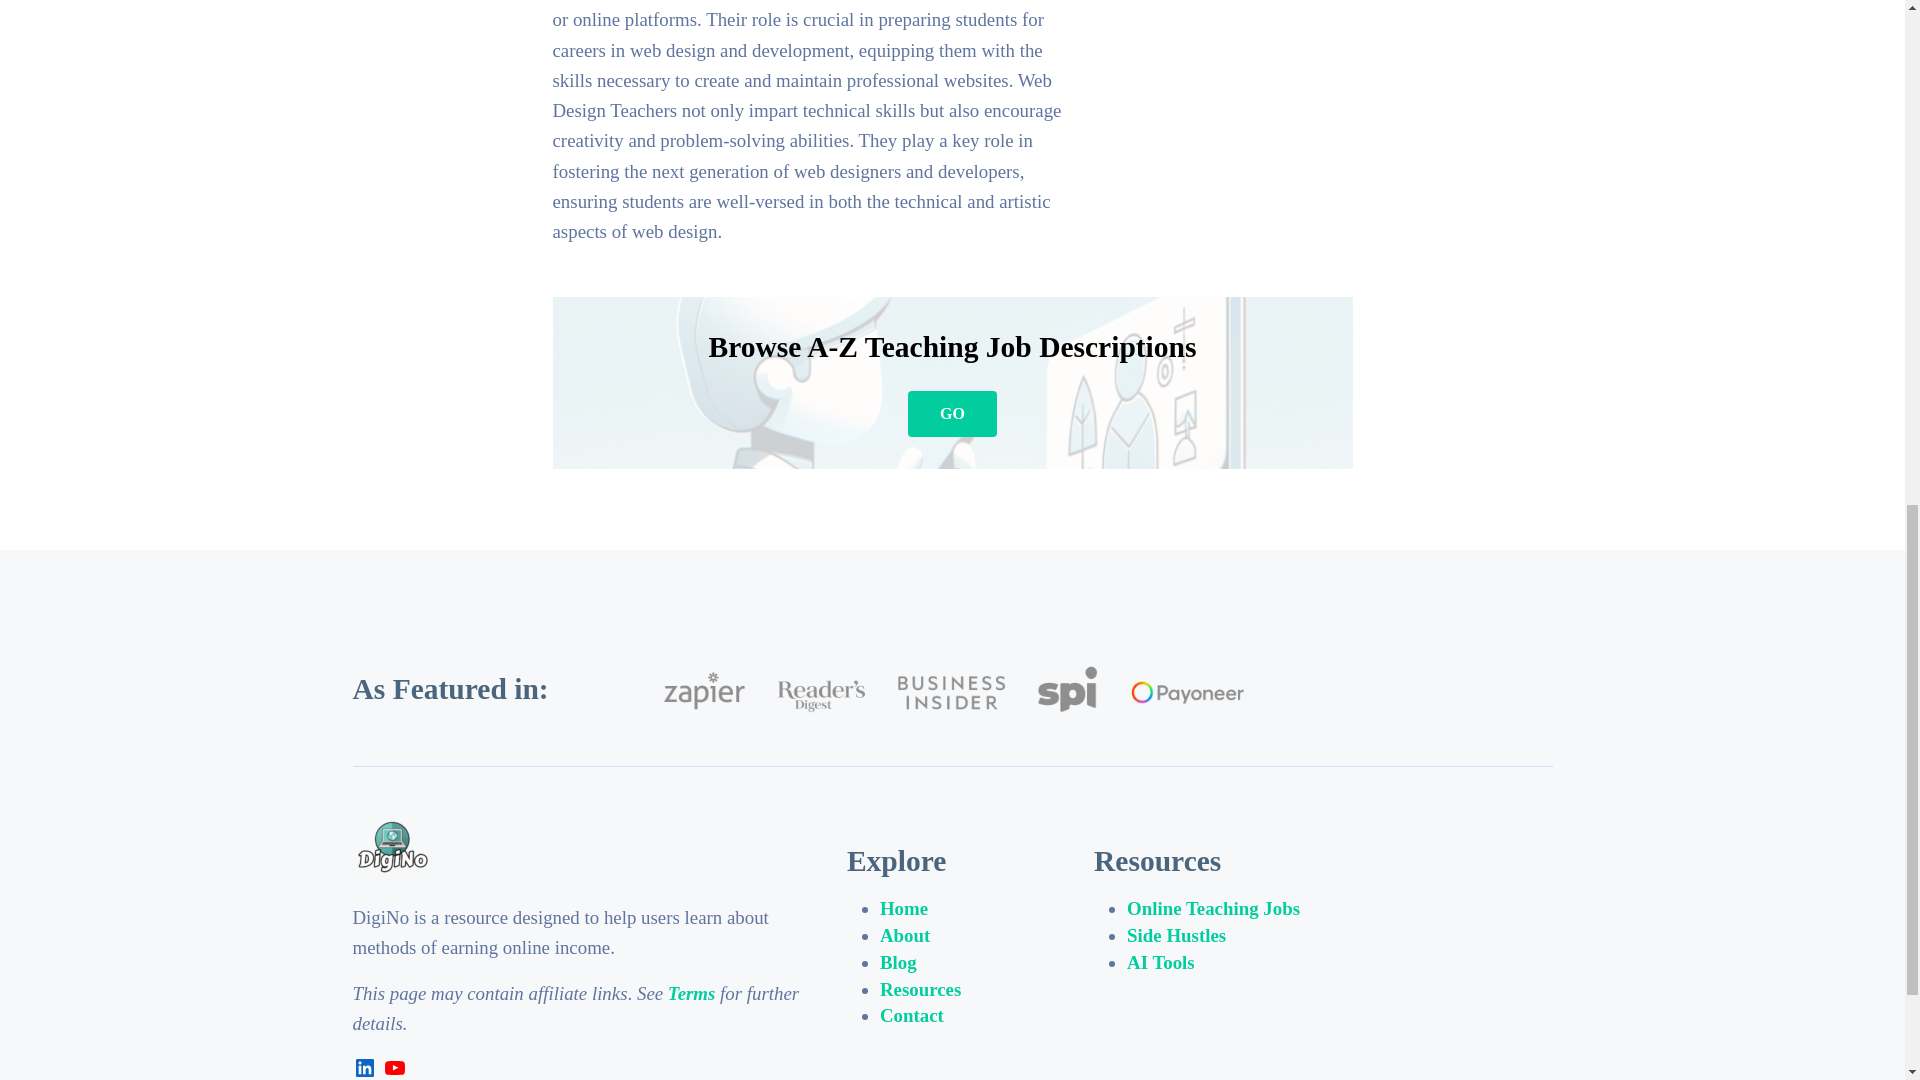 This screenshot has height=1080, width=1920. Describe the element at coordinates (364, 1068) in the screenshot. I see `LinkedIn` at that location.